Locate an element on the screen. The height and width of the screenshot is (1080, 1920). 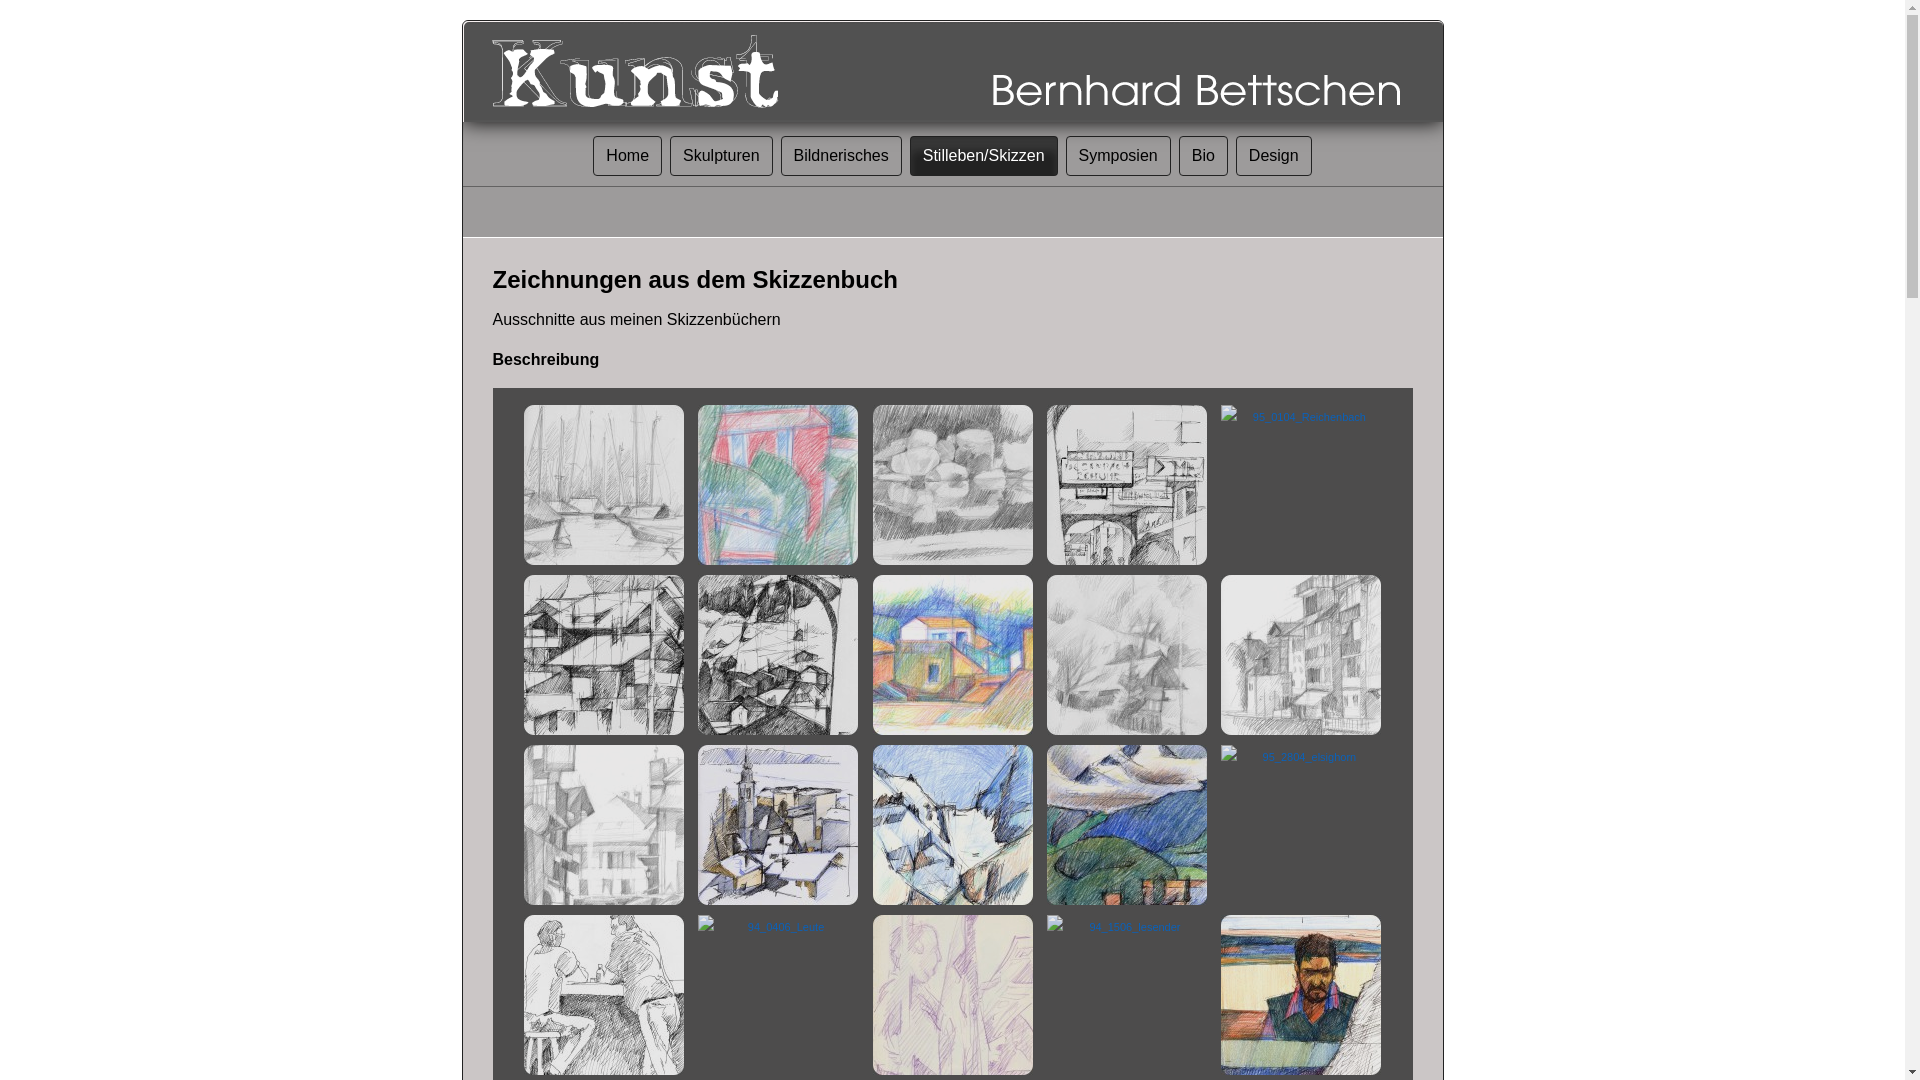
92_0608_Spiez is located at coordinates (604, 485).